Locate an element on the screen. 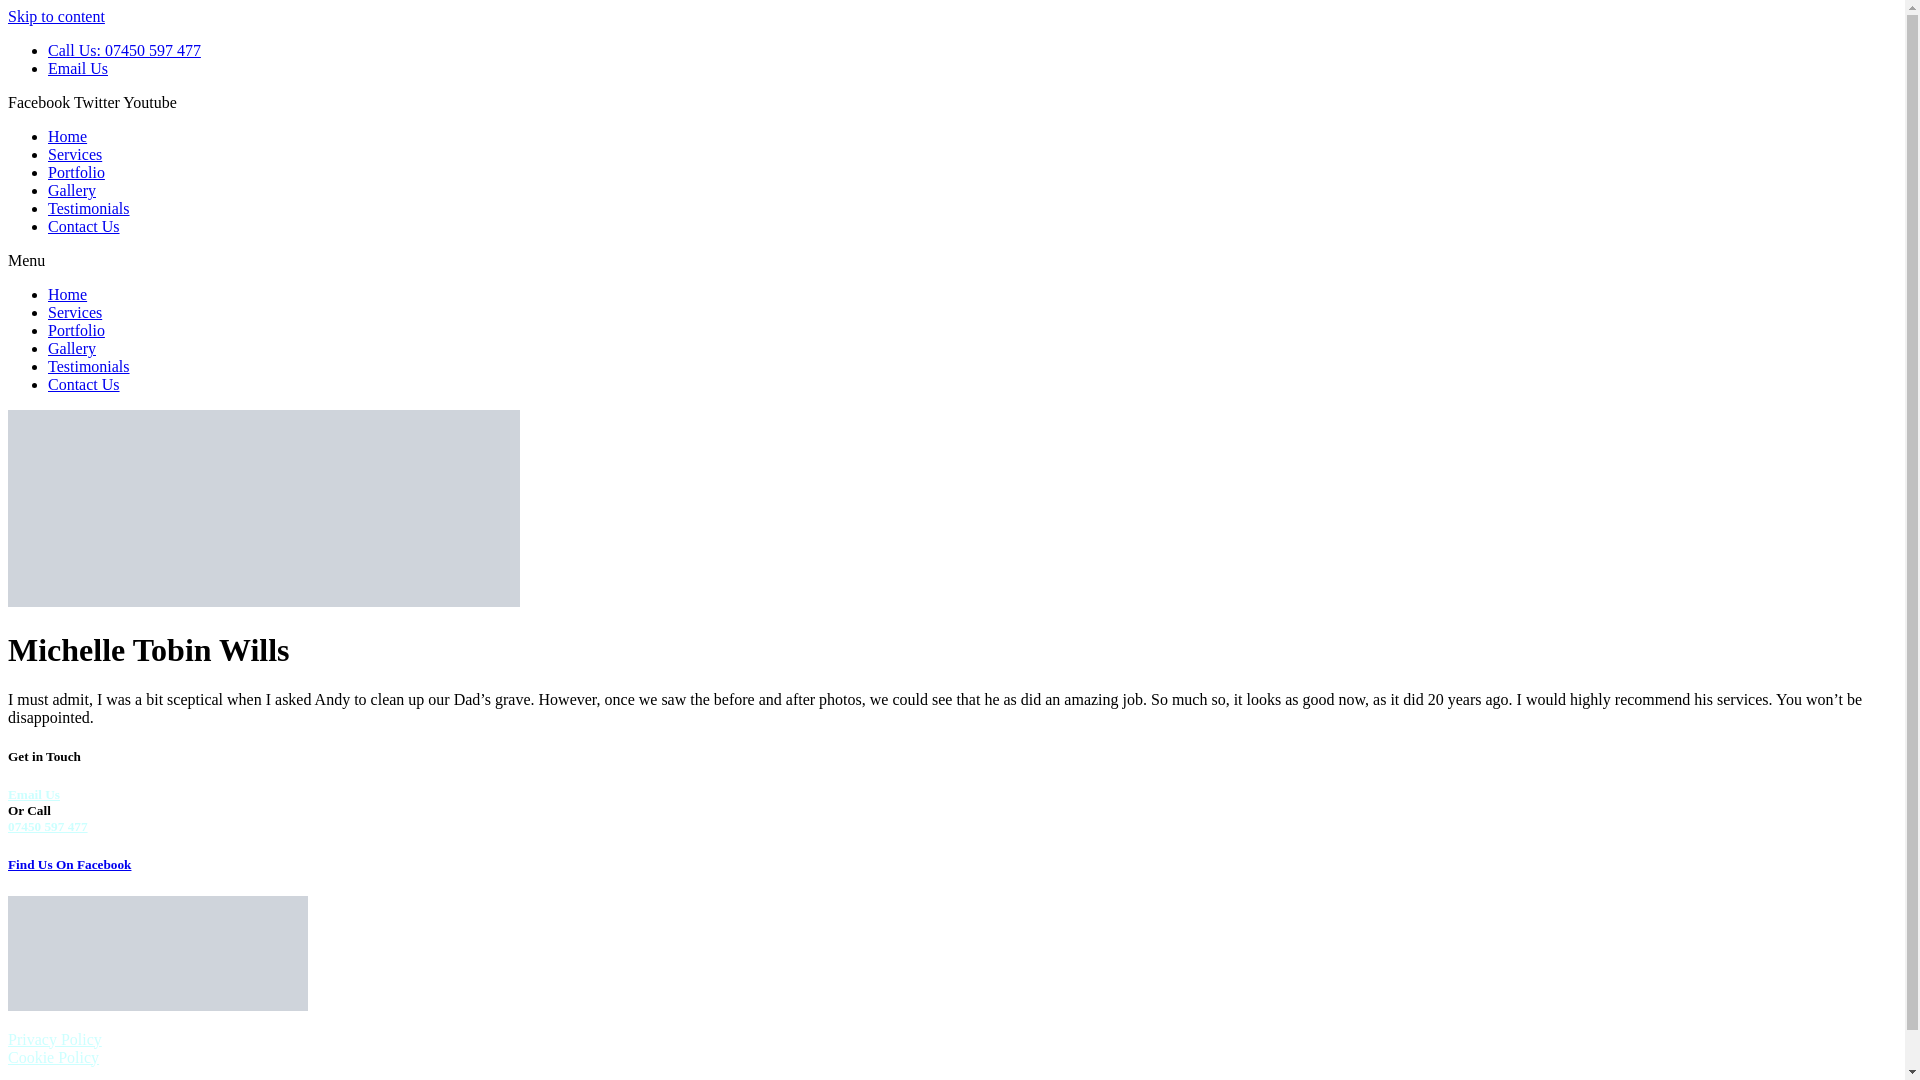 This screenshot has height=1080, width=1920. Cookie Policy is located at coordinates (53, 1056).